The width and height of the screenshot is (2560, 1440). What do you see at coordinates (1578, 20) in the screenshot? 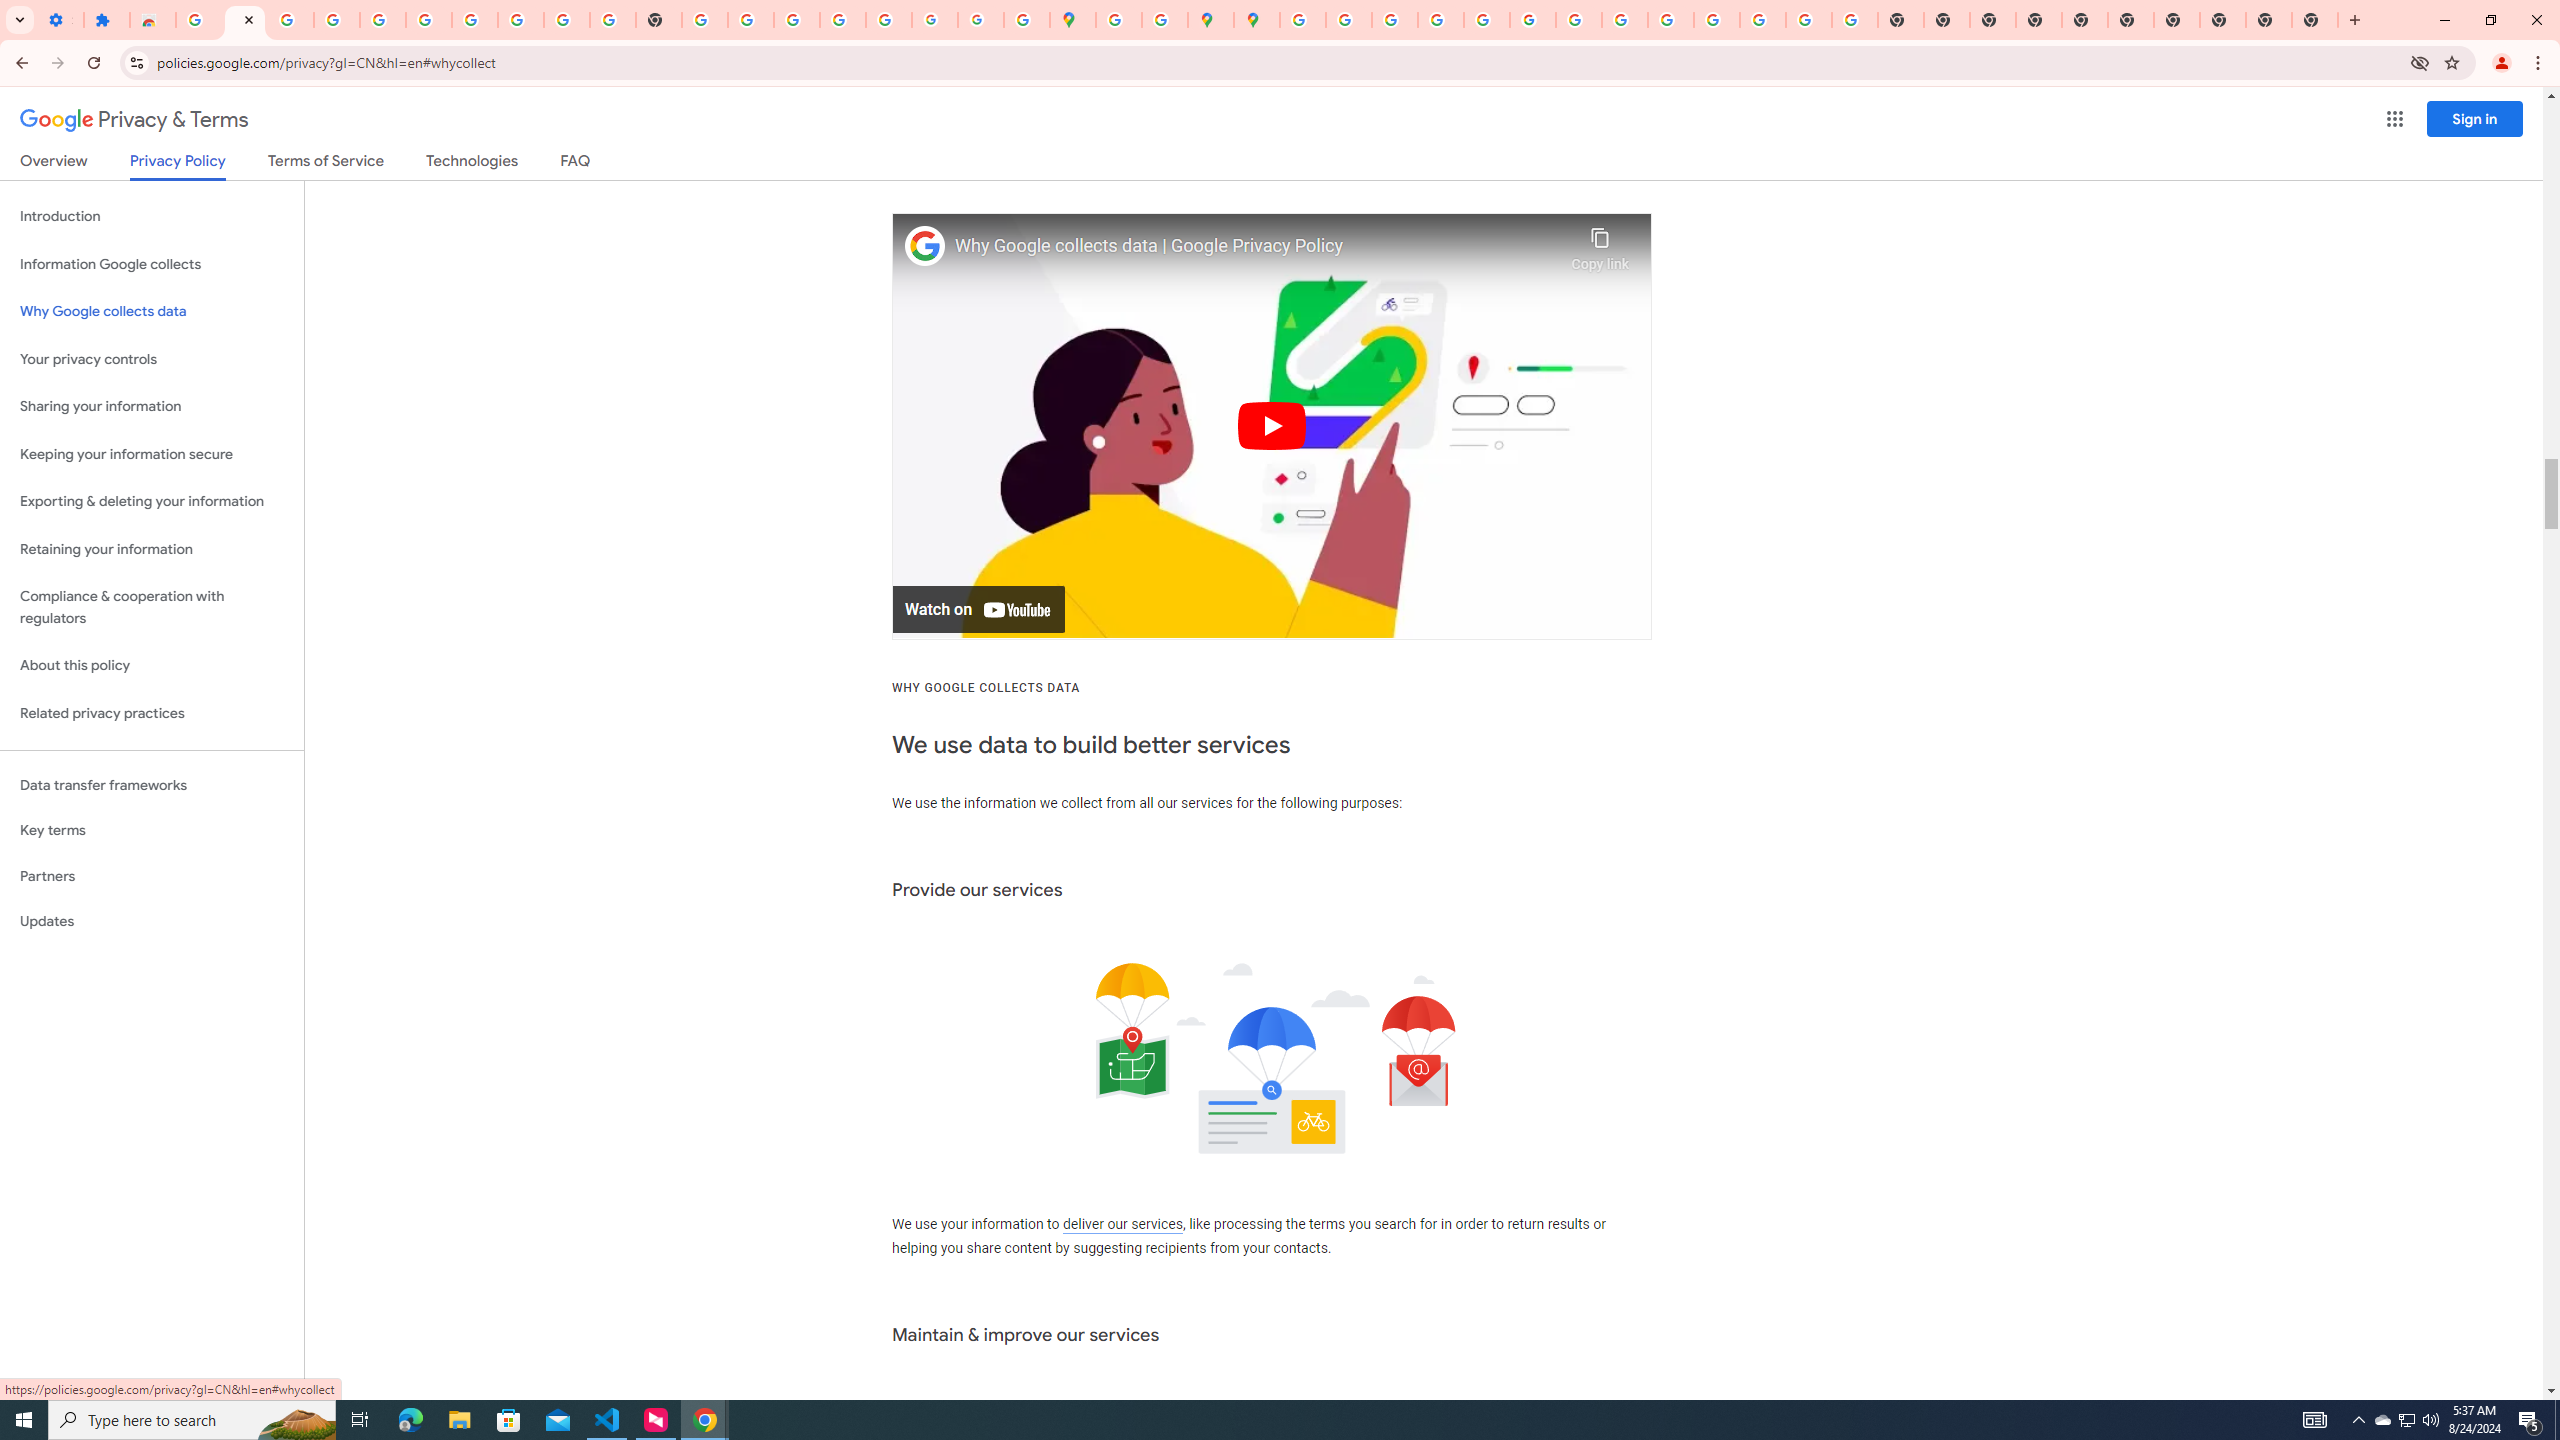
I see `YouTube` at bounding box center [1578, 20].